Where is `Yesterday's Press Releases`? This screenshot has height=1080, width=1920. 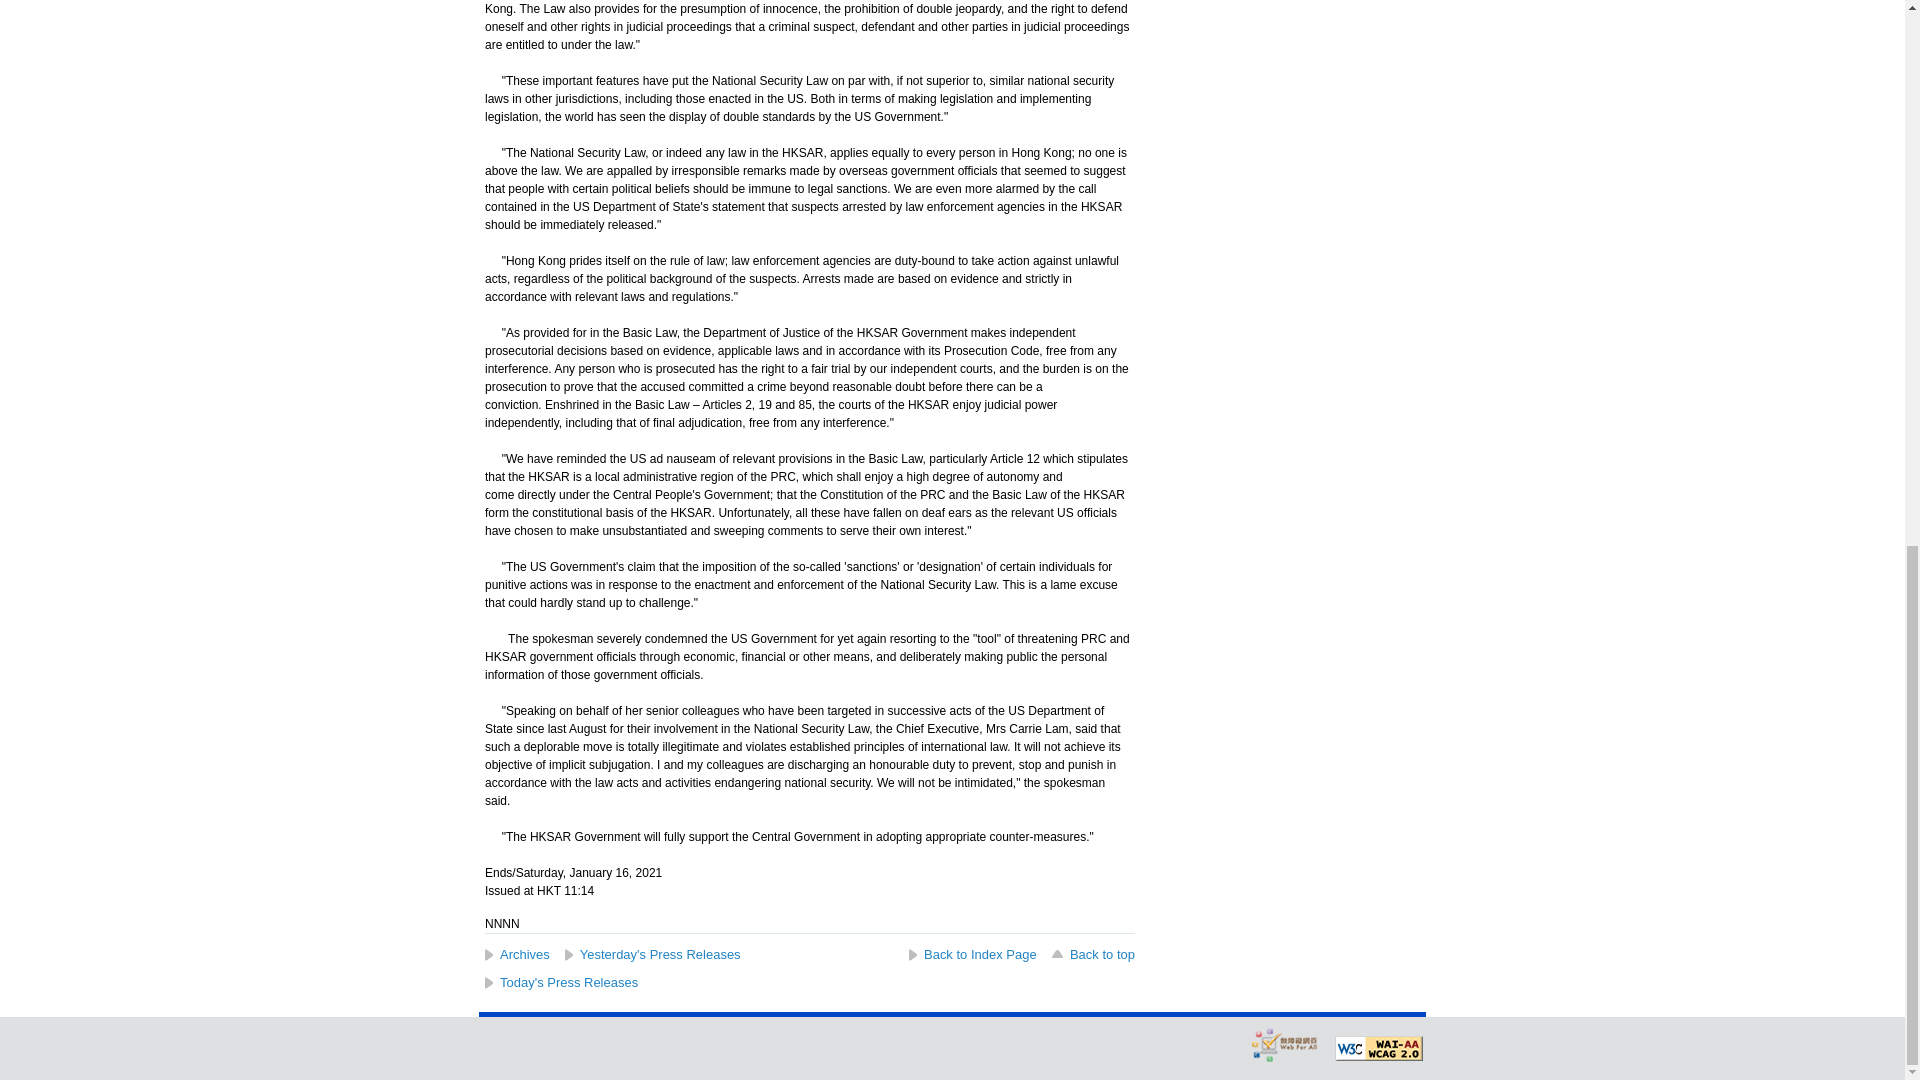 Yesterday's Press Releases is located at coordinates (652, 954).